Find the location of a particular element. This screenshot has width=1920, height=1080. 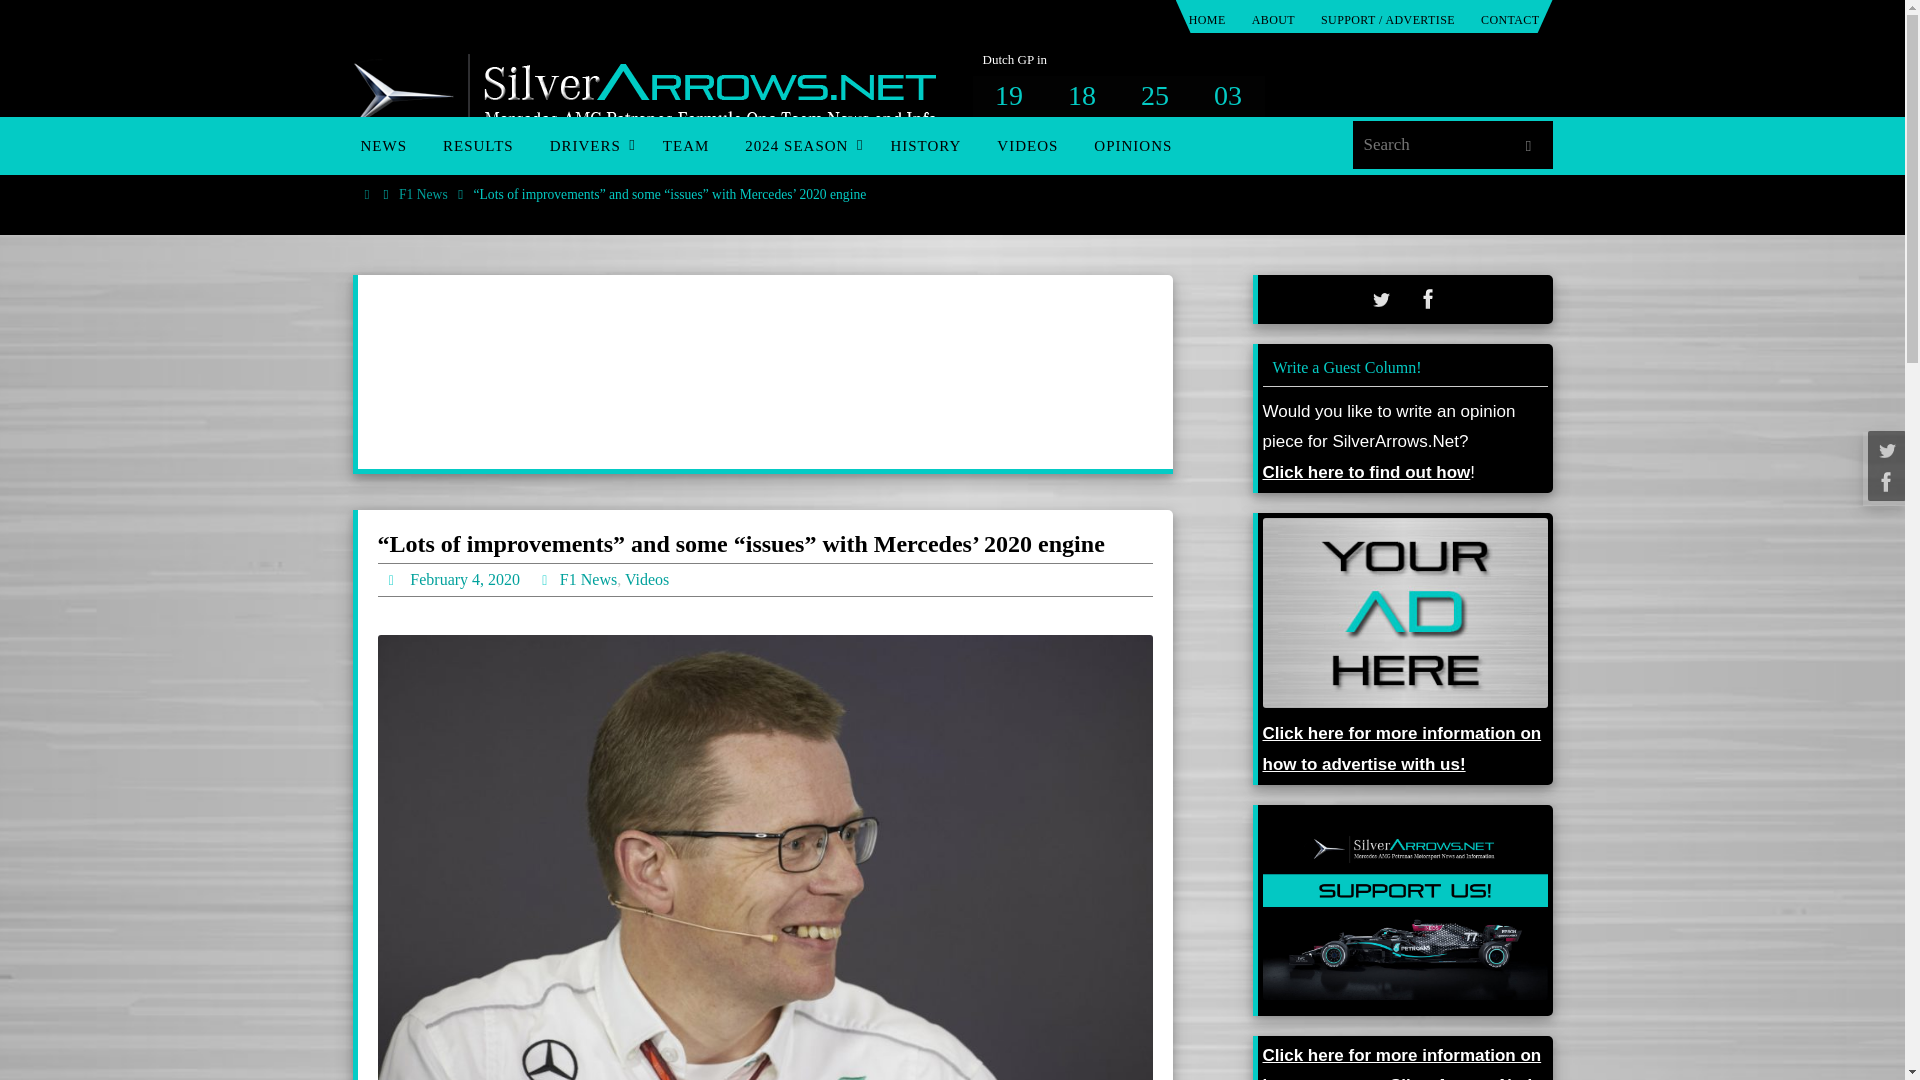

Click here for more information on how to advertise with us! is located at coordinates (1401, 749).